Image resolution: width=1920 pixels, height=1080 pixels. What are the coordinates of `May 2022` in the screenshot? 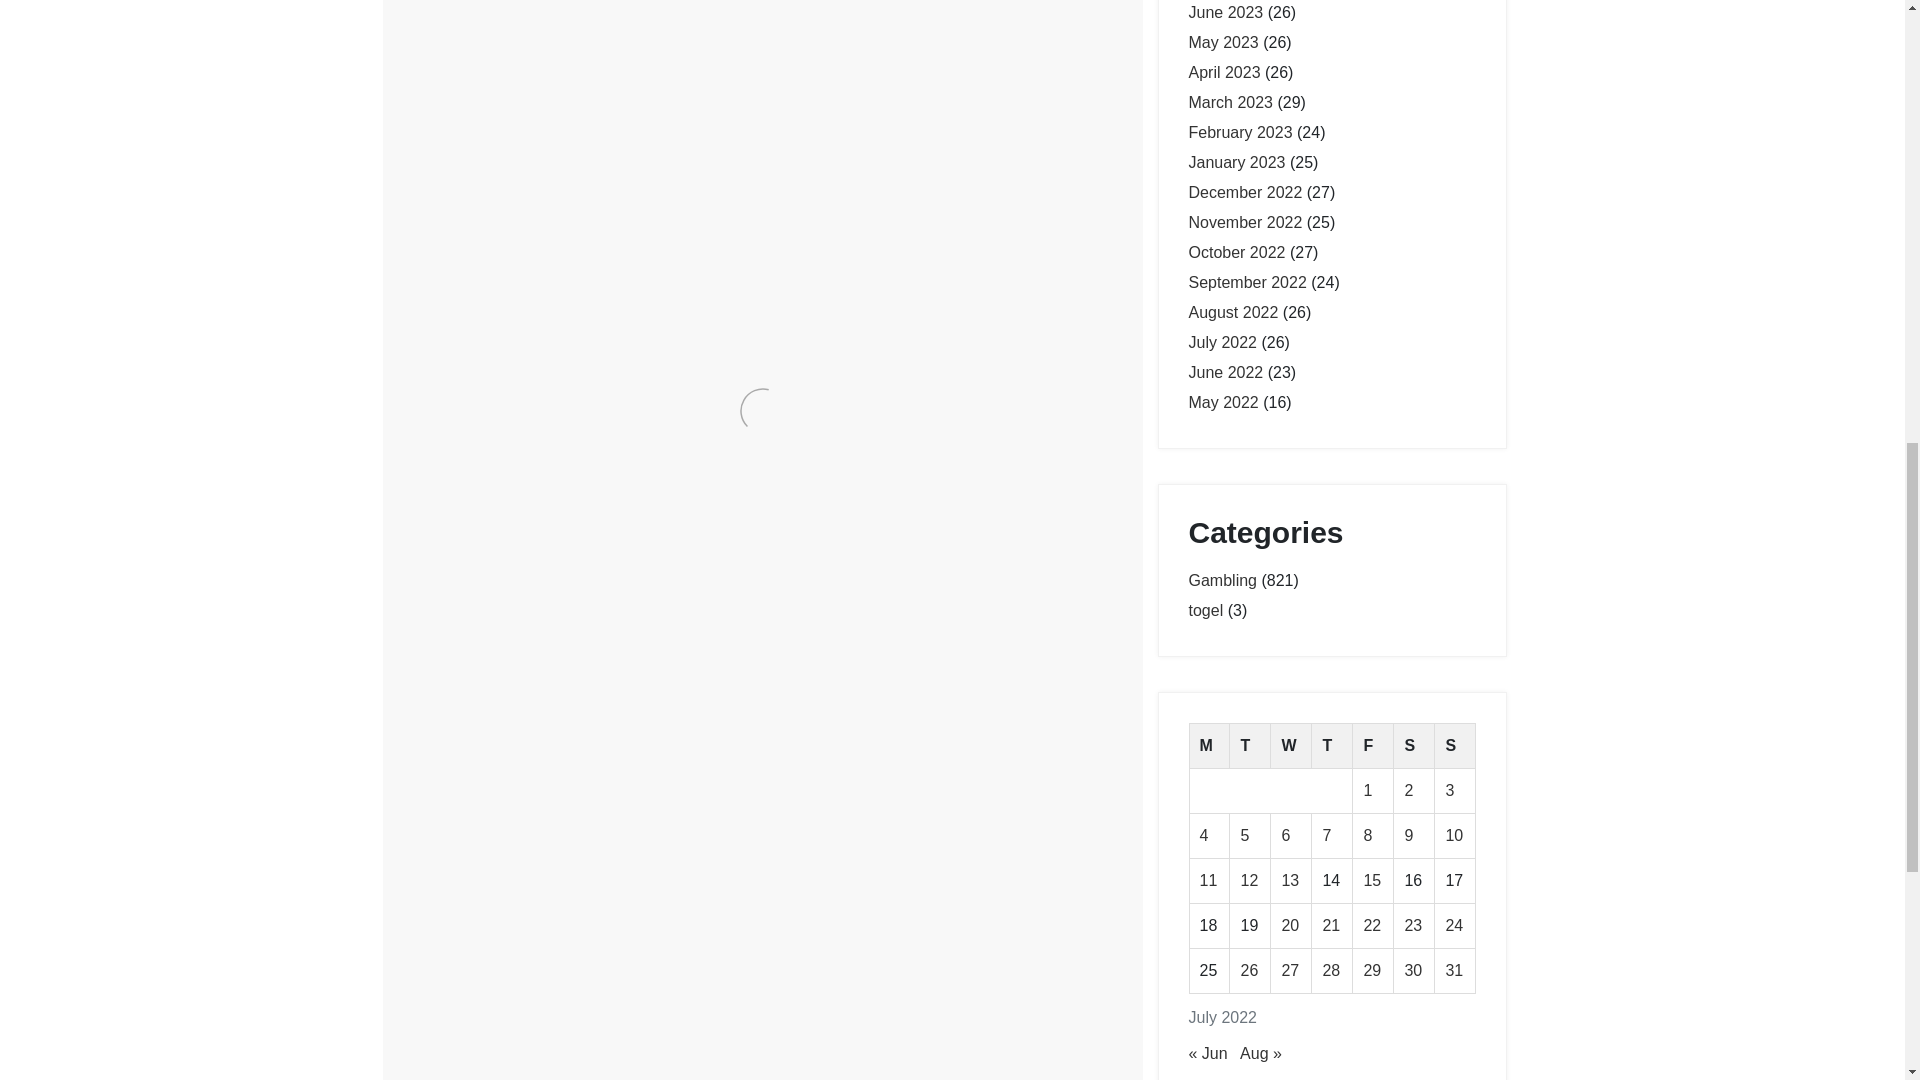 It's located at (1222, 402).